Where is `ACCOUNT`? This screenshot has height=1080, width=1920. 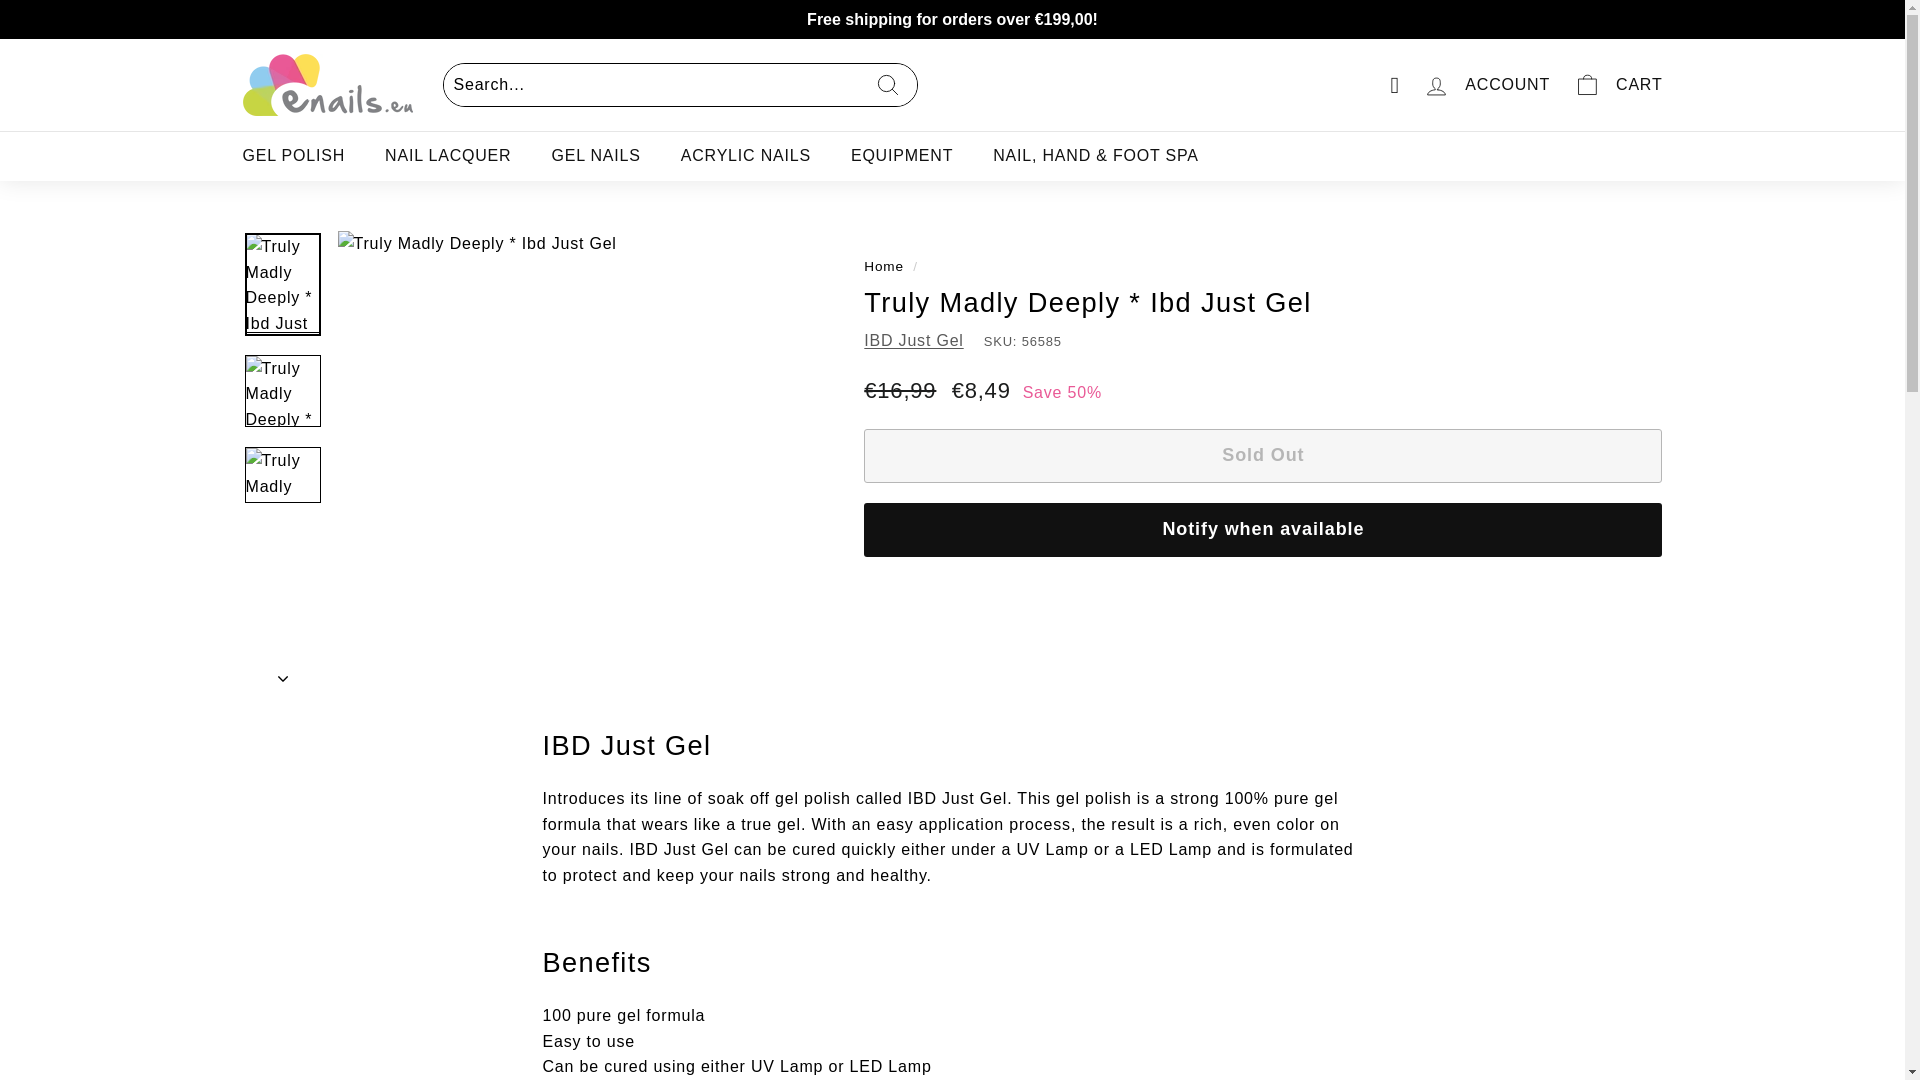
ACCOUNT is located at coordinates (1486, 85).